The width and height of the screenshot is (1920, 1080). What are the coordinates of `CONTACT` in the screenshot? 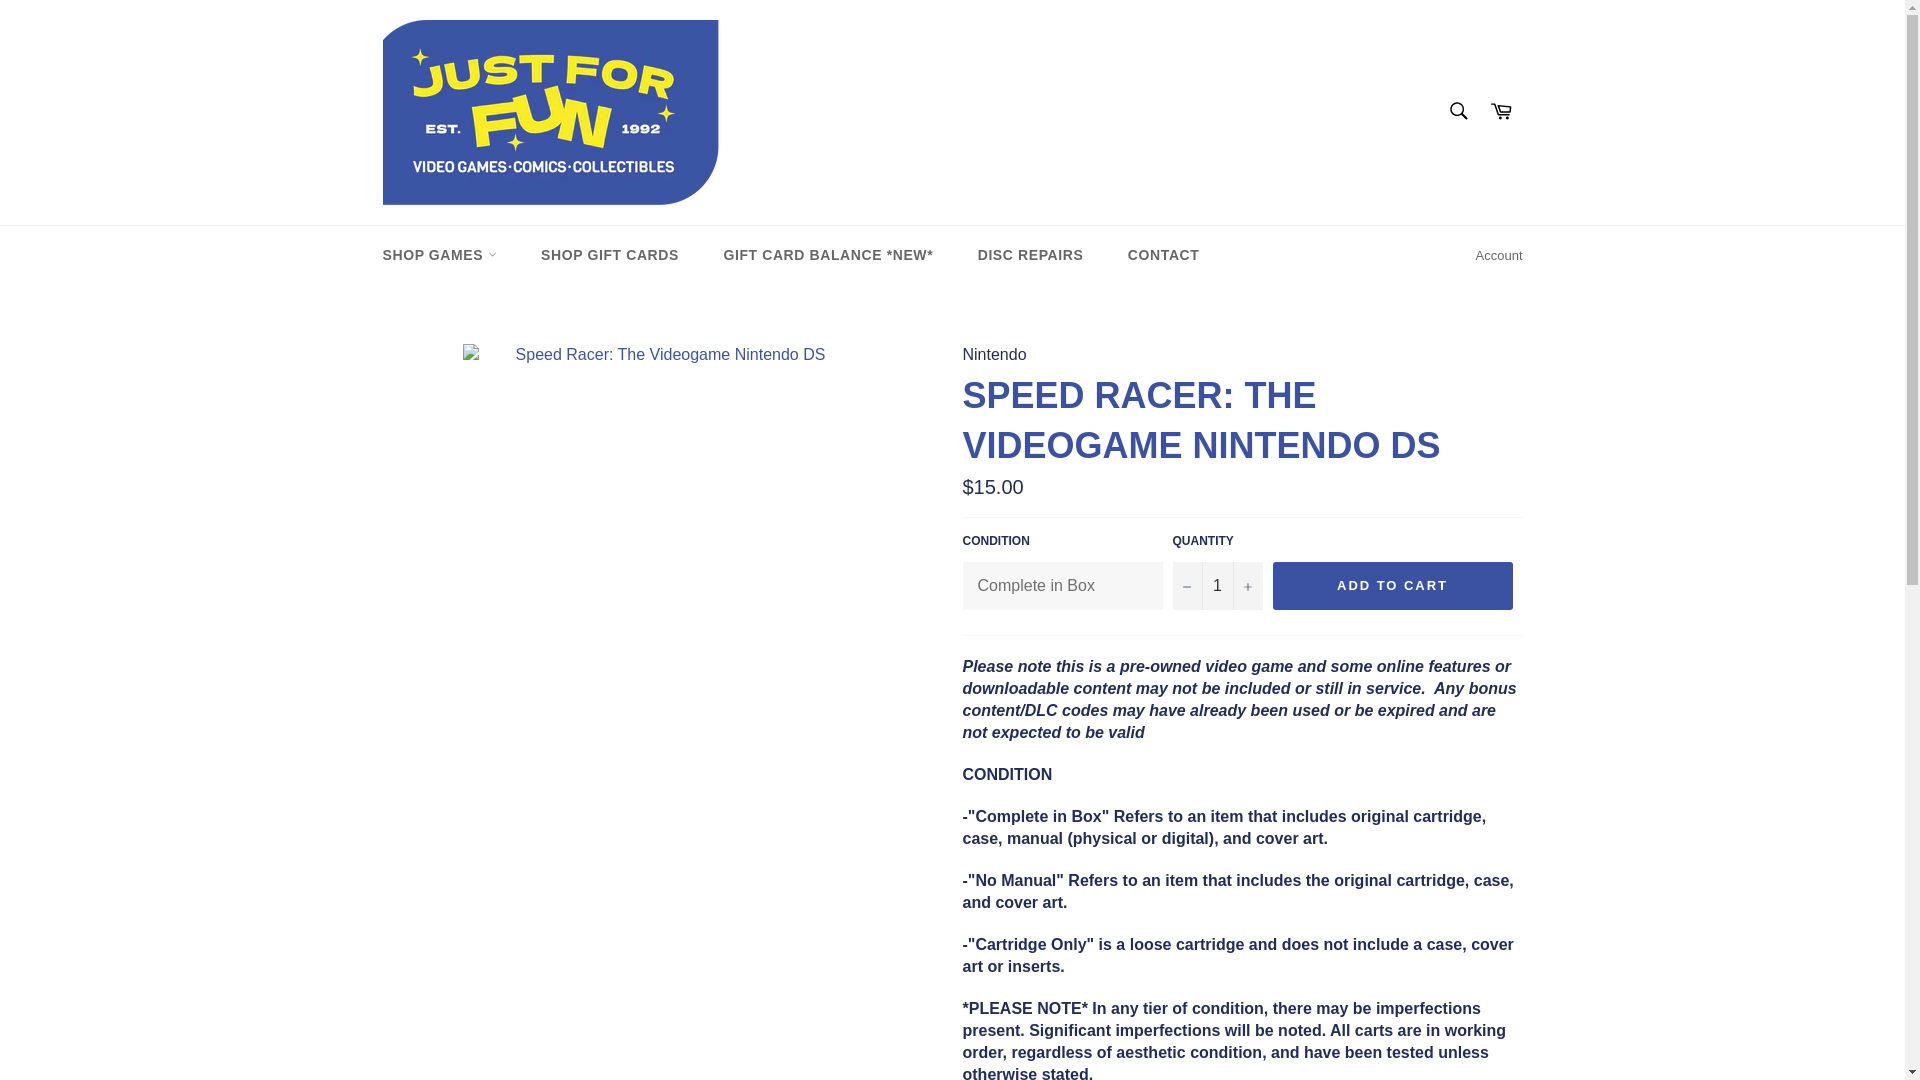 It's located at (1163, 255).